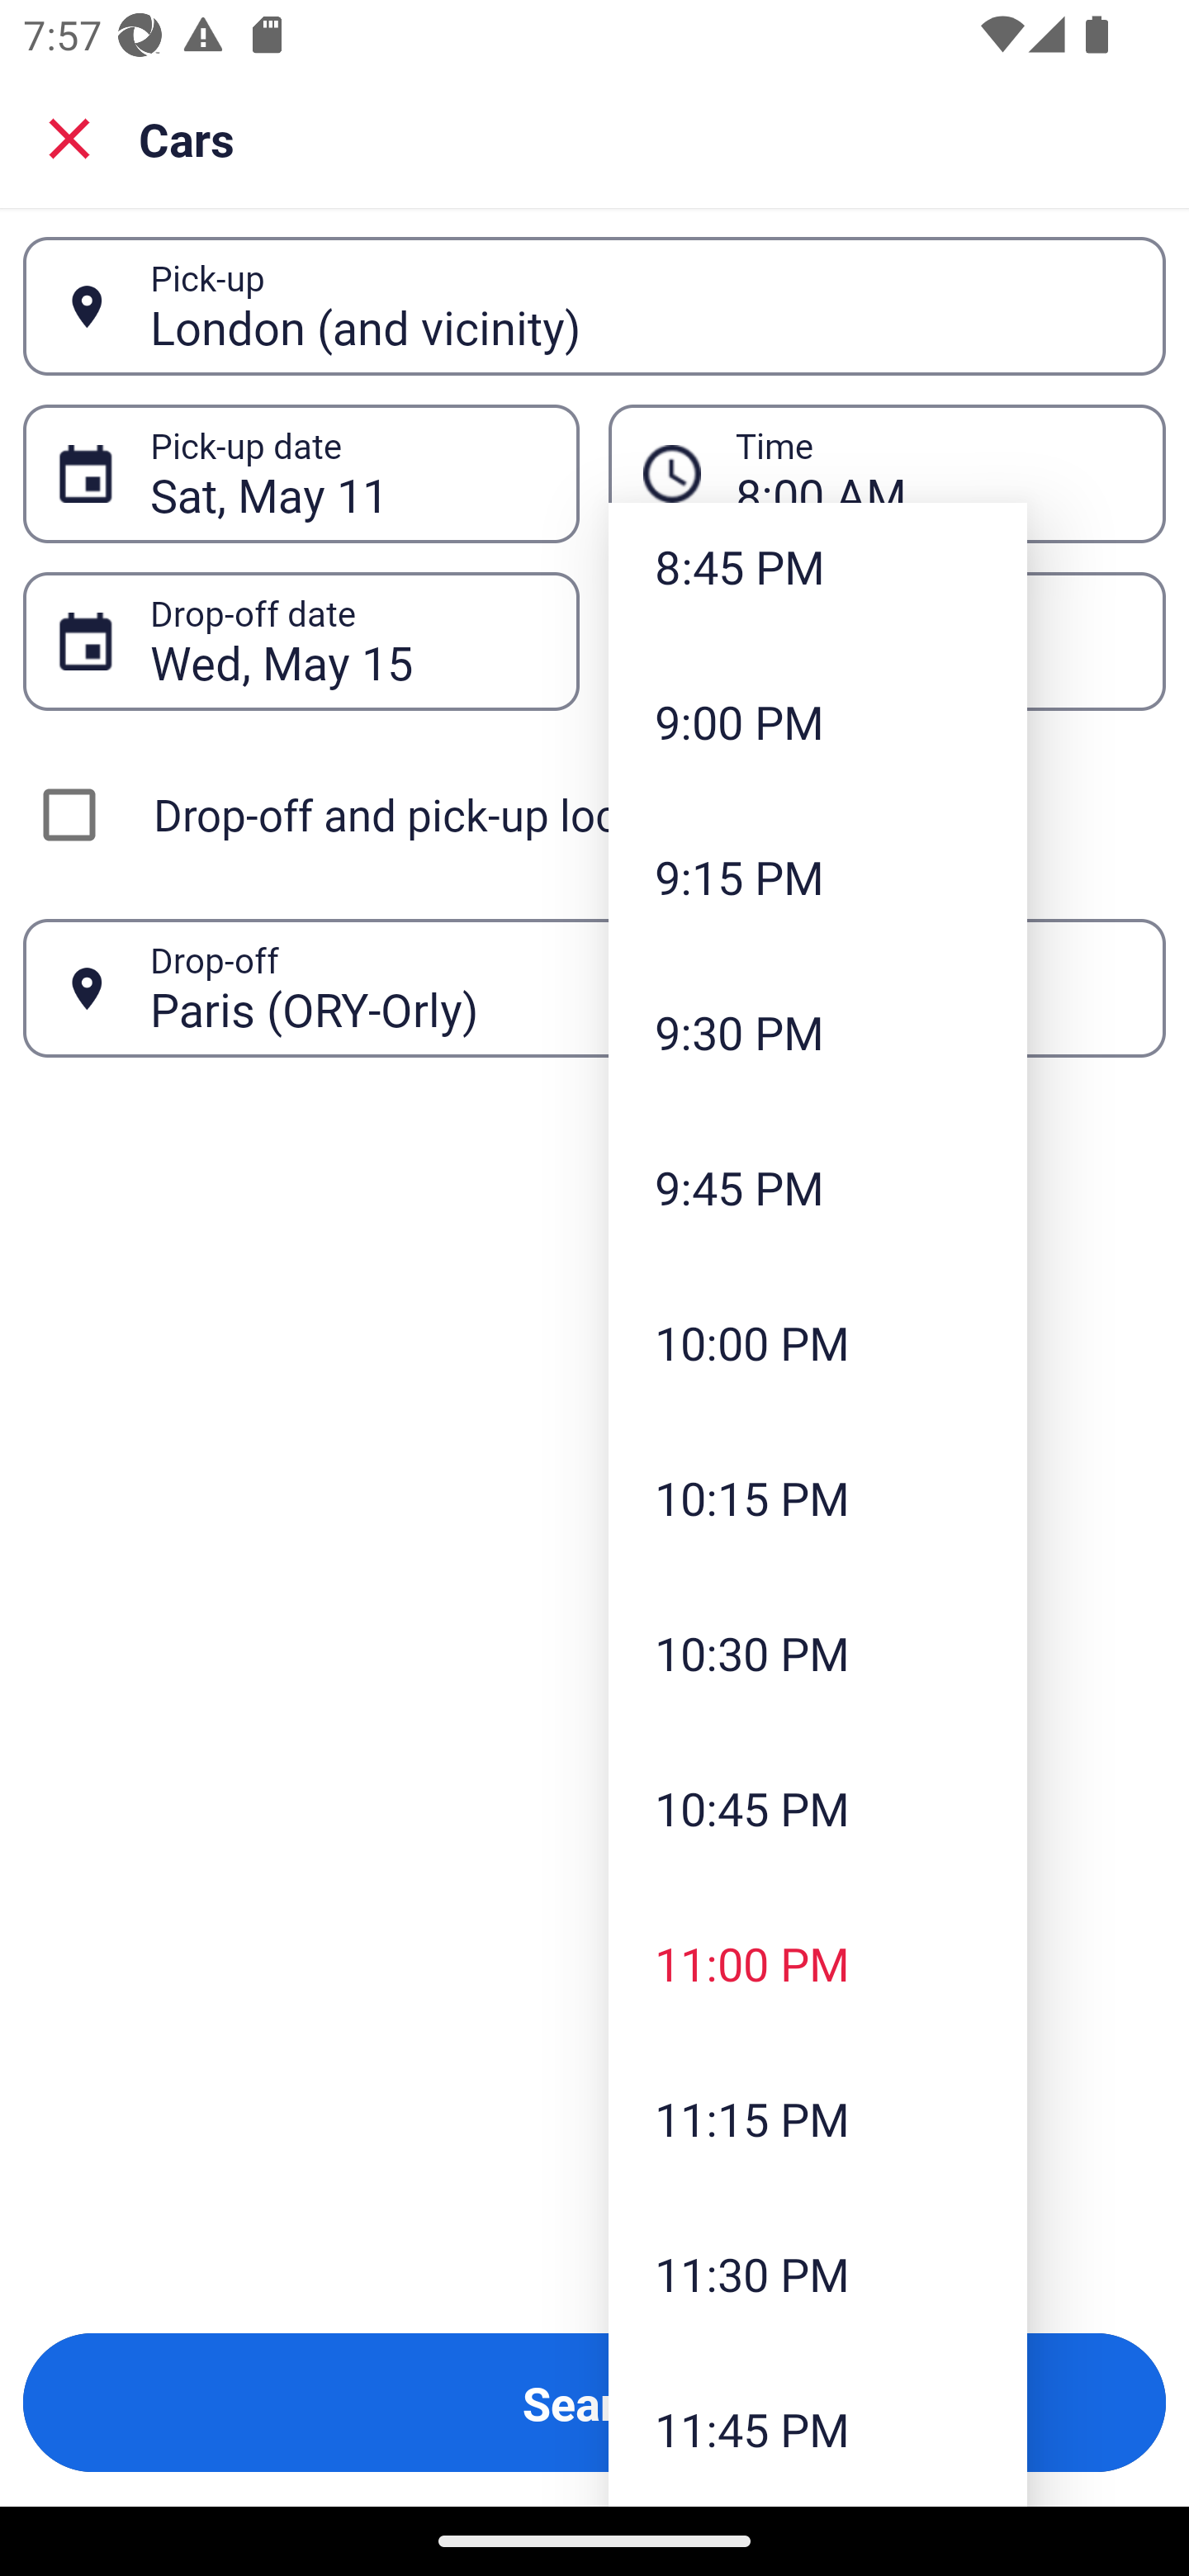 This screenshot has height=2576, width=1189. I want to click on 11:15 PM, so click(817, 2119).